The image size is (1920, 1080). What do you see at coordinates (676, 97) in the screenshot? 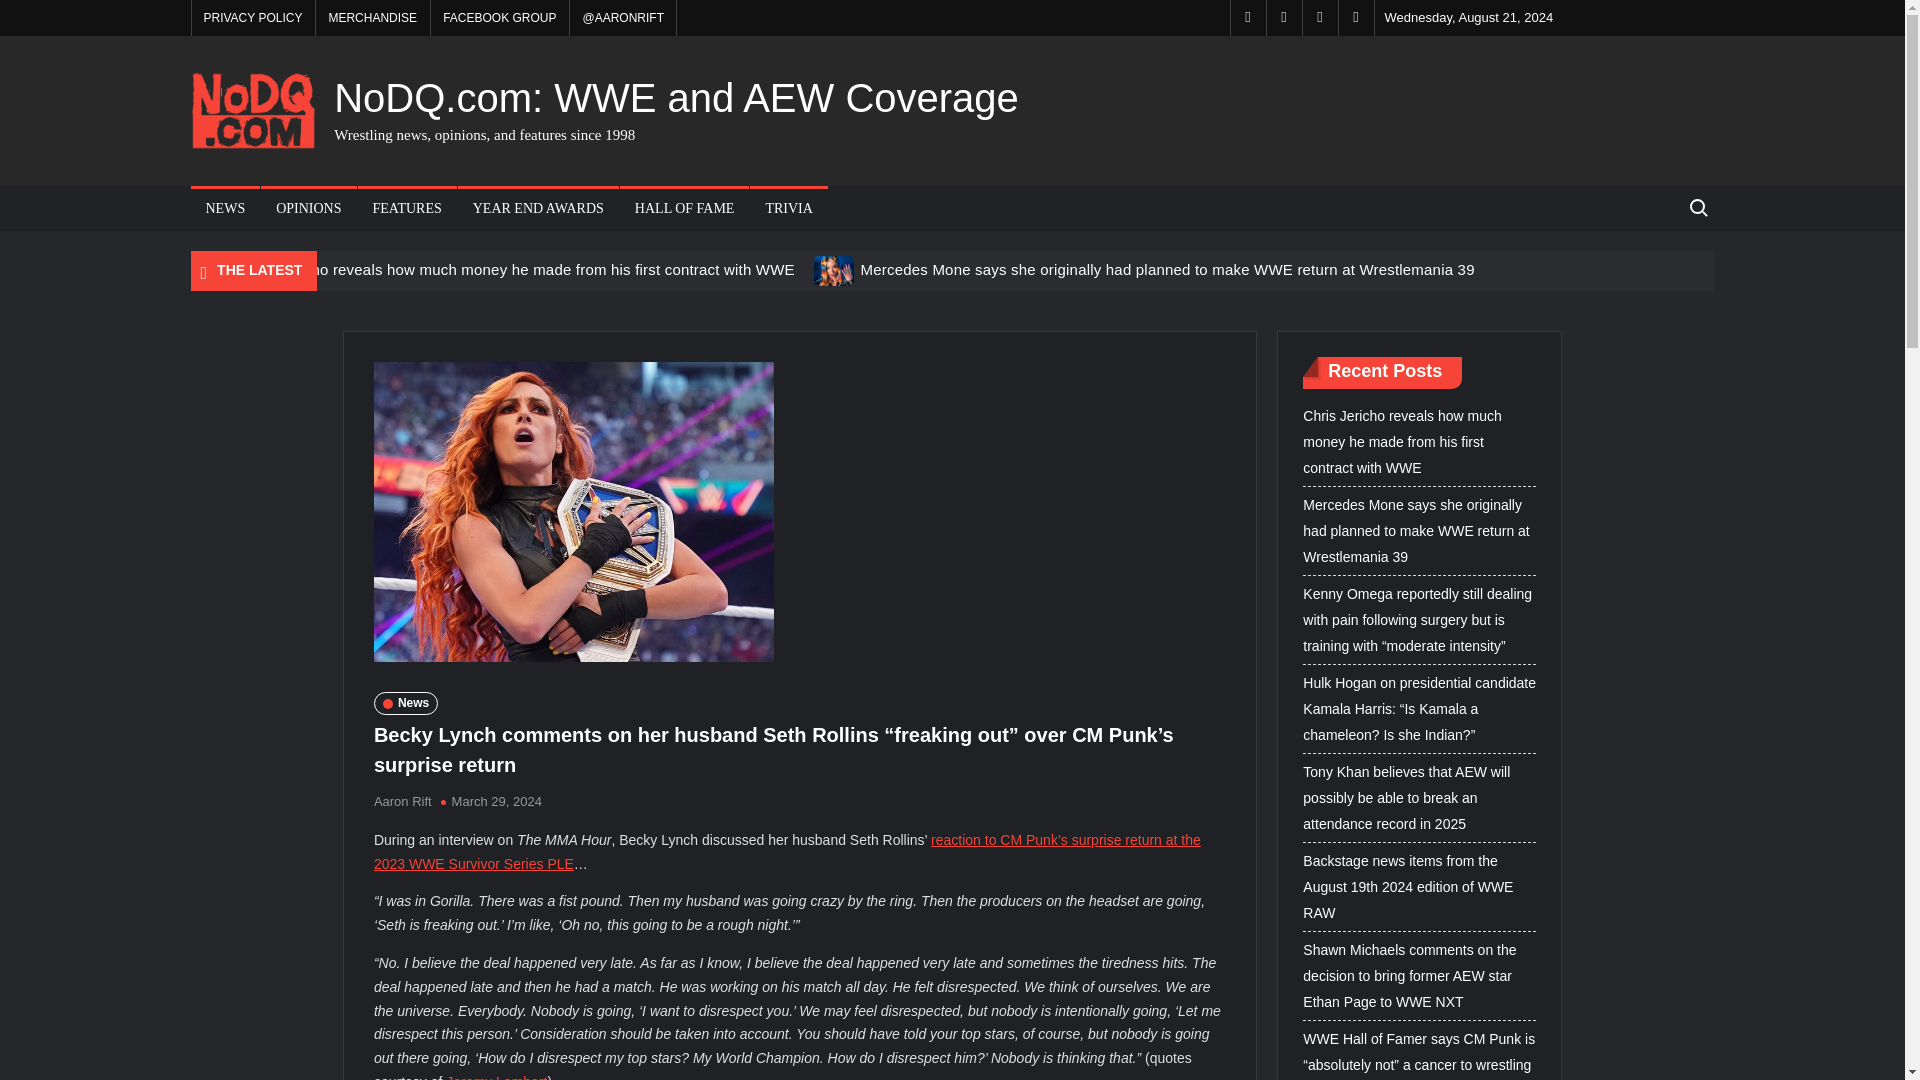
I see `NoDQ.com: WWE and AEW Coverage` at bounding box center [676, 97].